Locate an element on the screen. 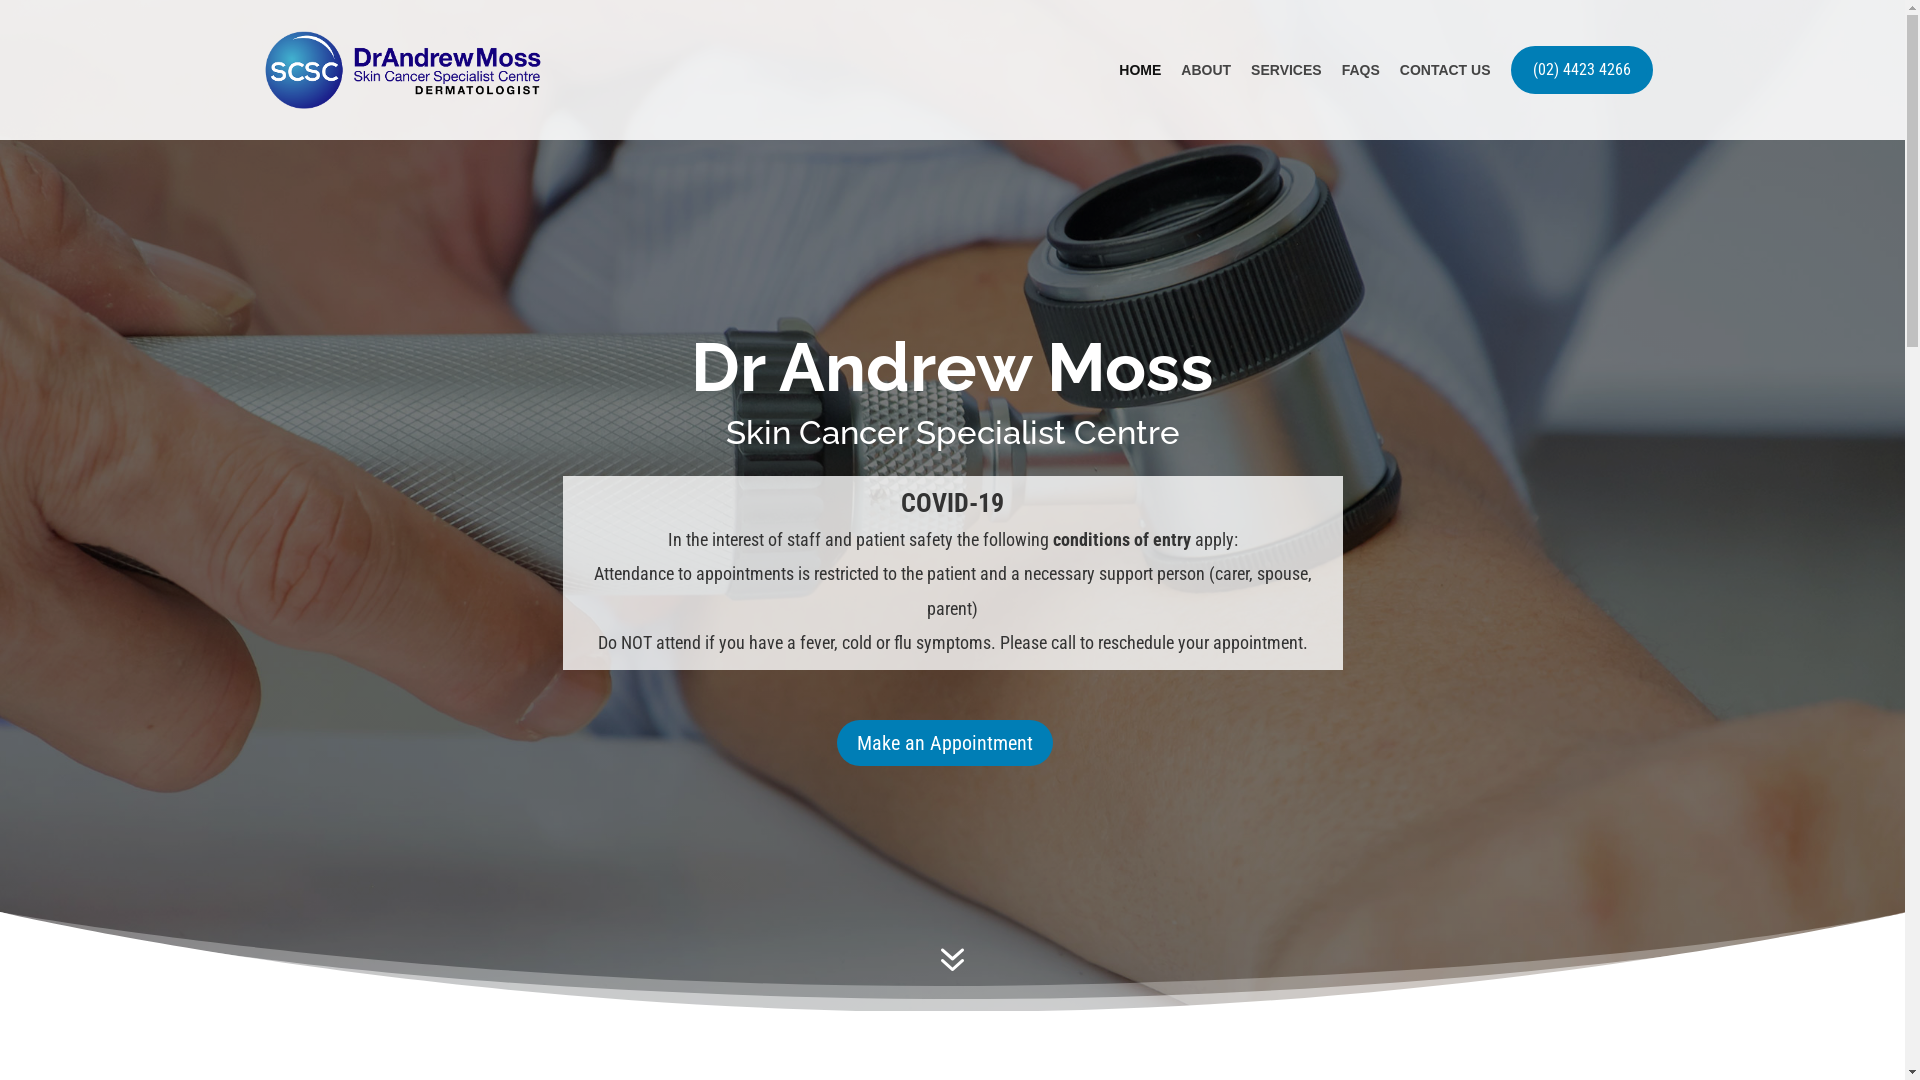 The image size is (1920, 1080). 7 is located at coordinates (952, 963).